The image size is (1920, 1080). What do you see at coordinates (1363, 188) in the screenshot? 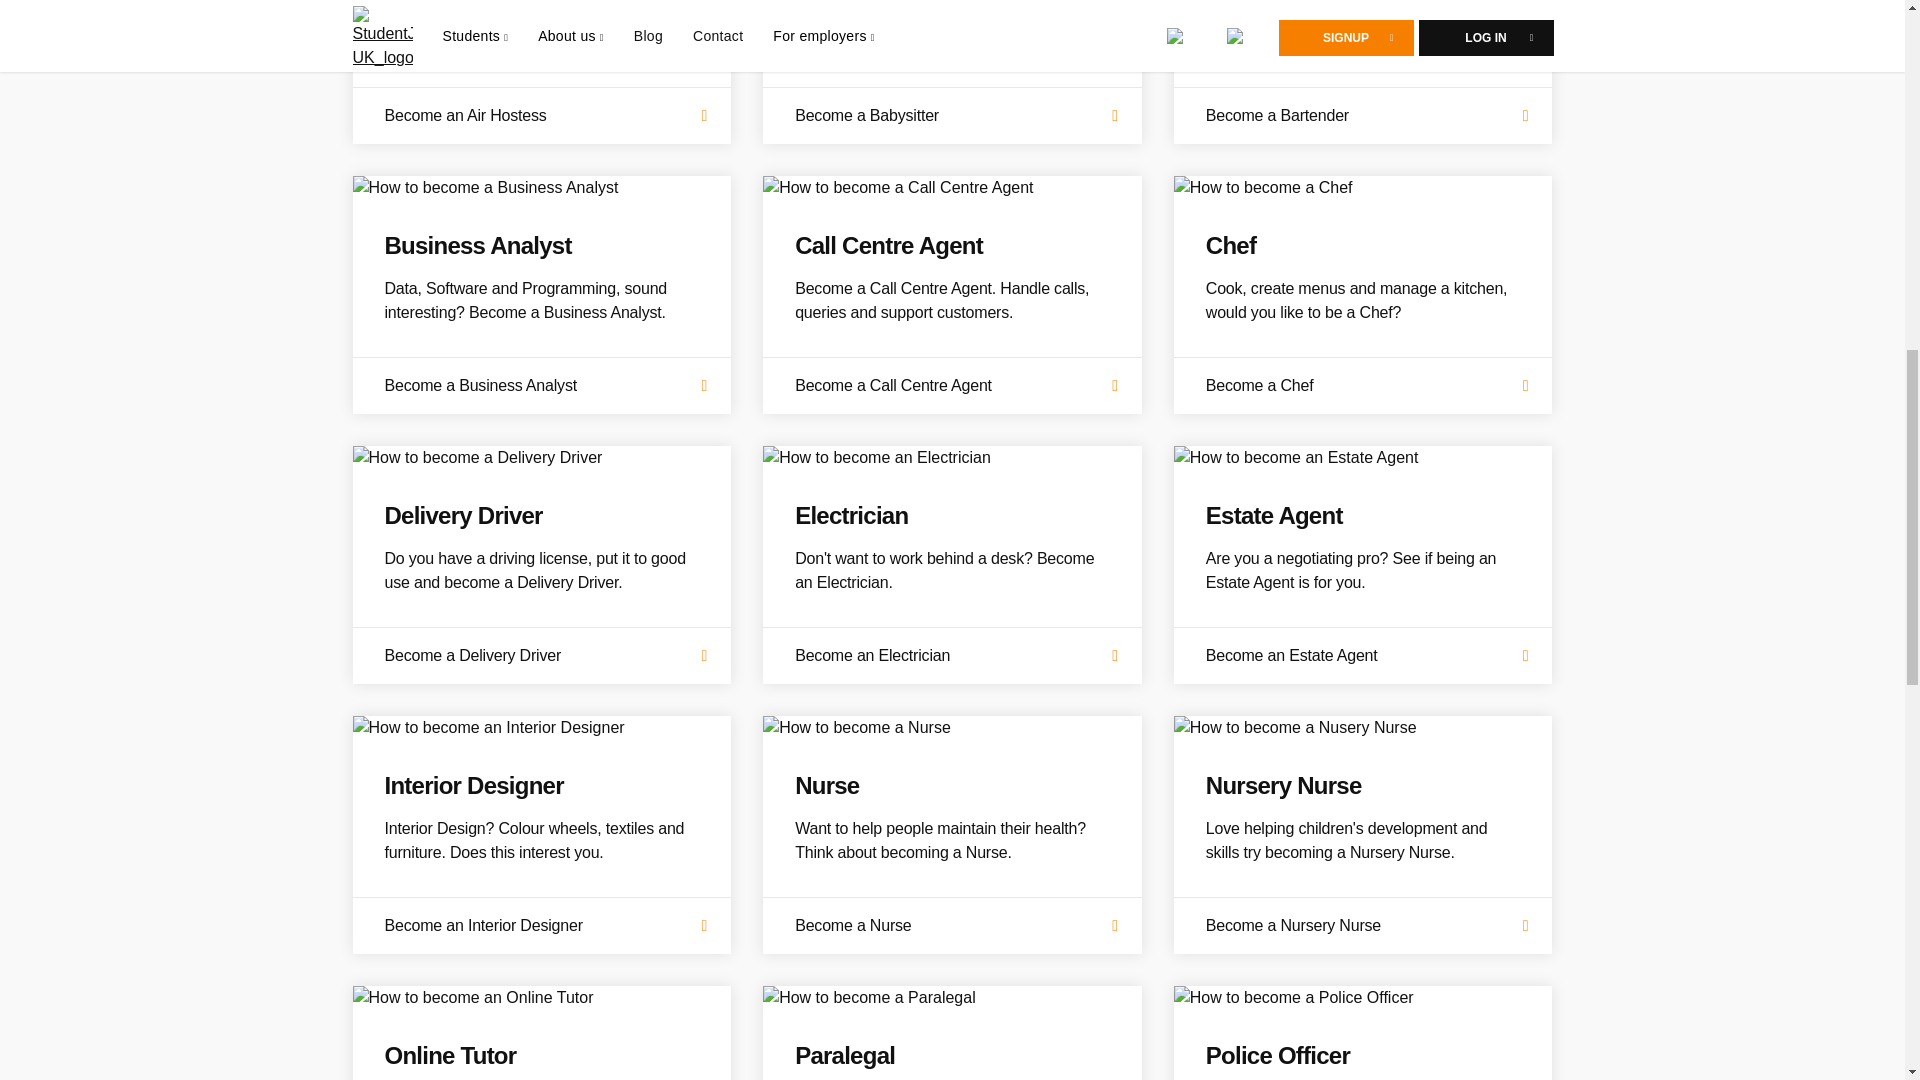
I see `How to become a Chef` at bounding box center [1363, 188].